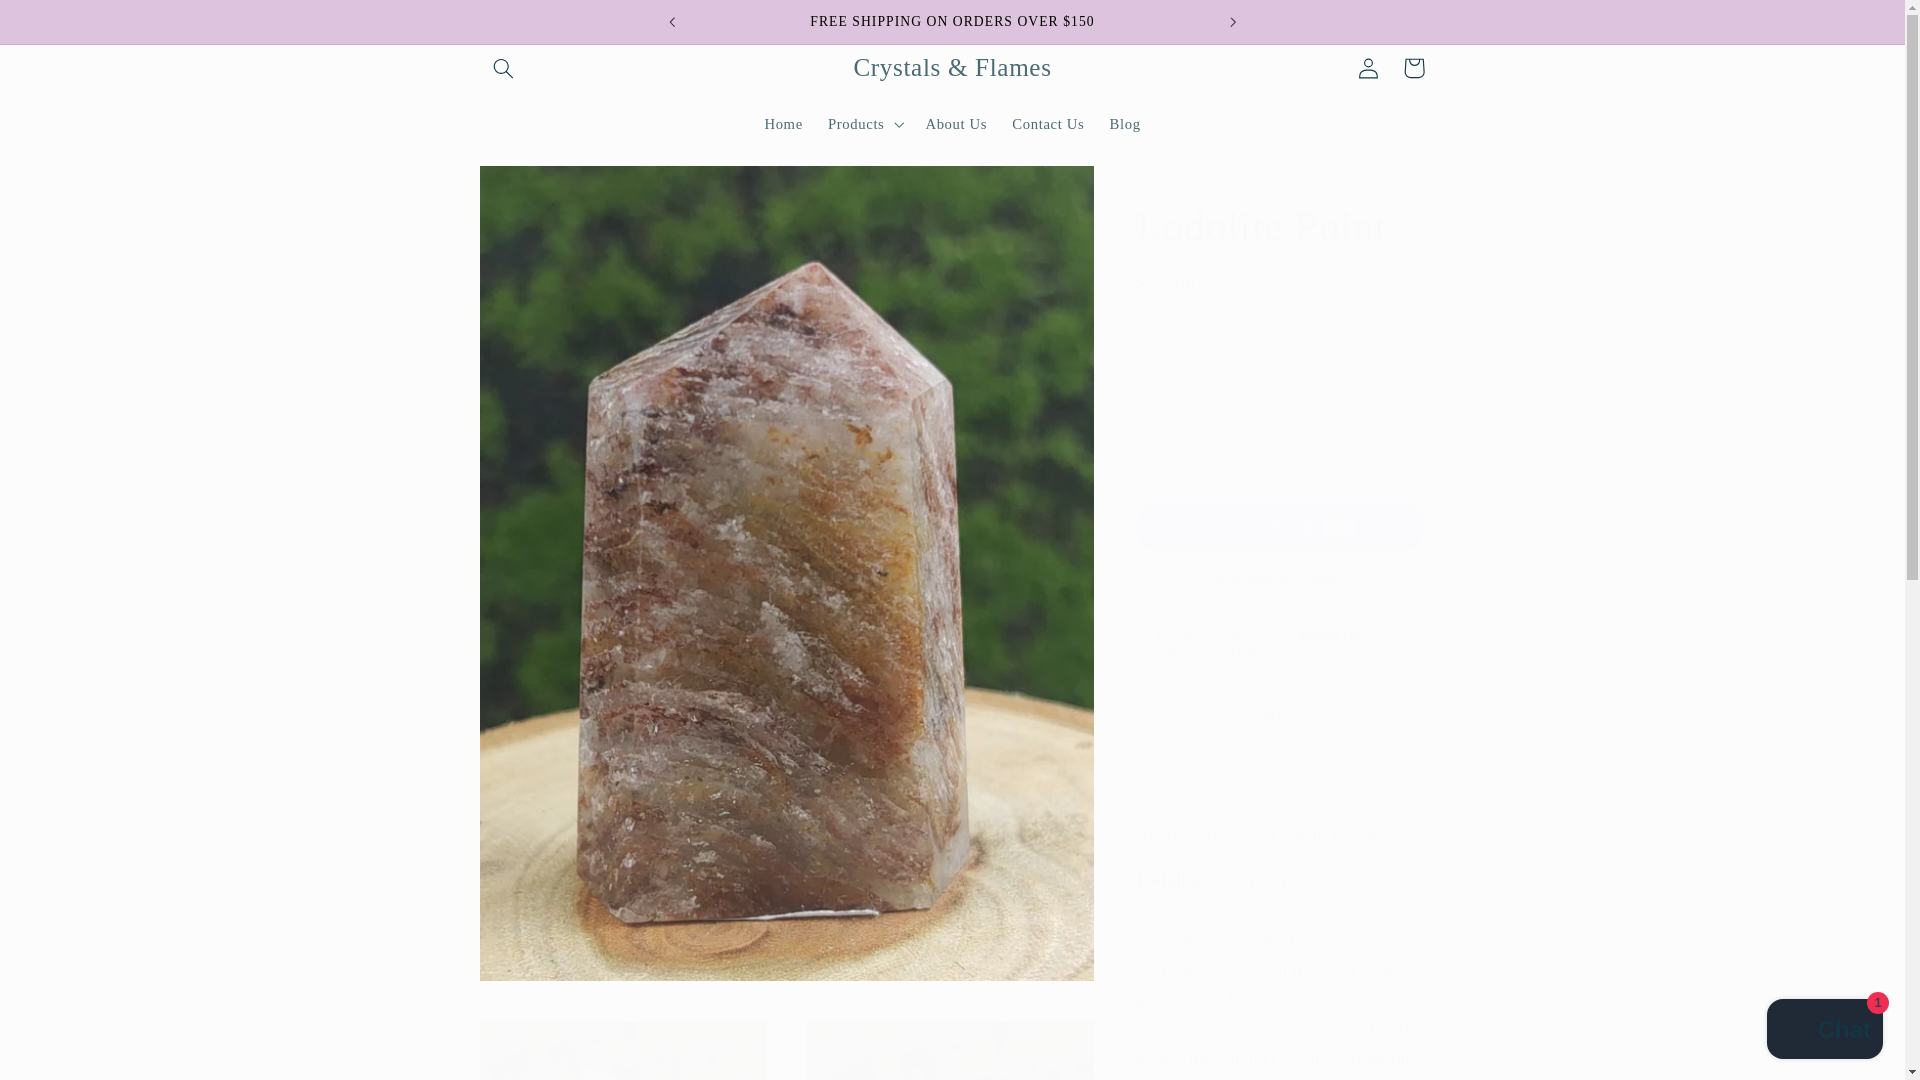  What do you see at coordinates (63, 24) in the screenshot?
I see `Skip to content` at bounding box center [63, 24].